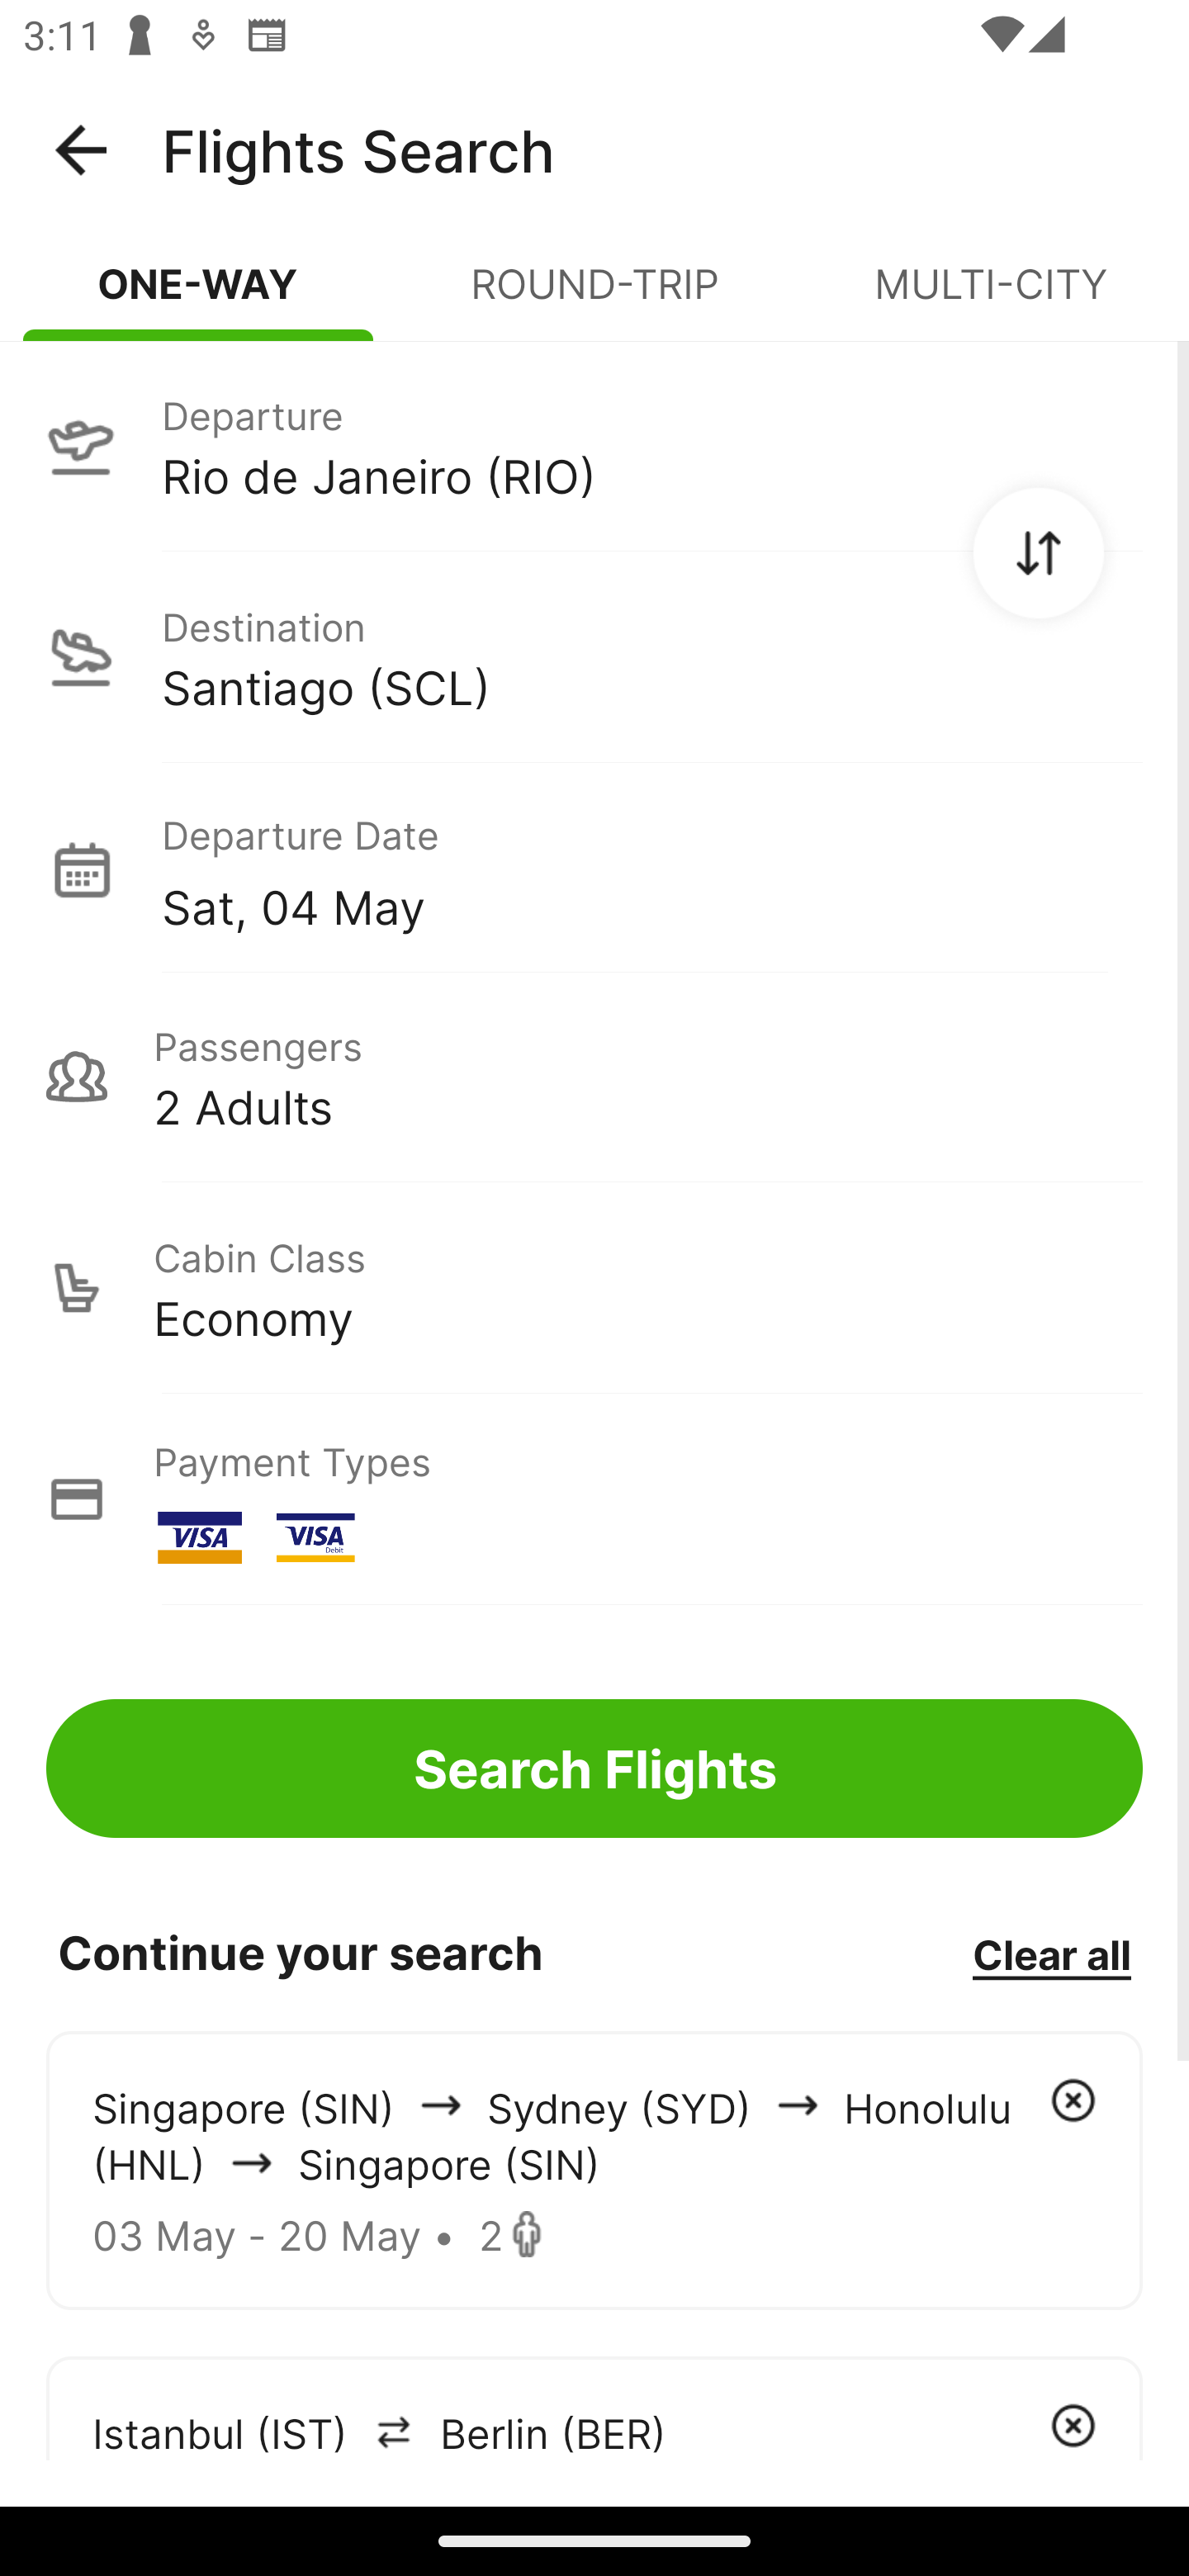 The width and height of the screenshot is (1189, 2576). Describe the element at coordinates (198, 297) in the screenshot. I see `ONE-WAY` at that location.